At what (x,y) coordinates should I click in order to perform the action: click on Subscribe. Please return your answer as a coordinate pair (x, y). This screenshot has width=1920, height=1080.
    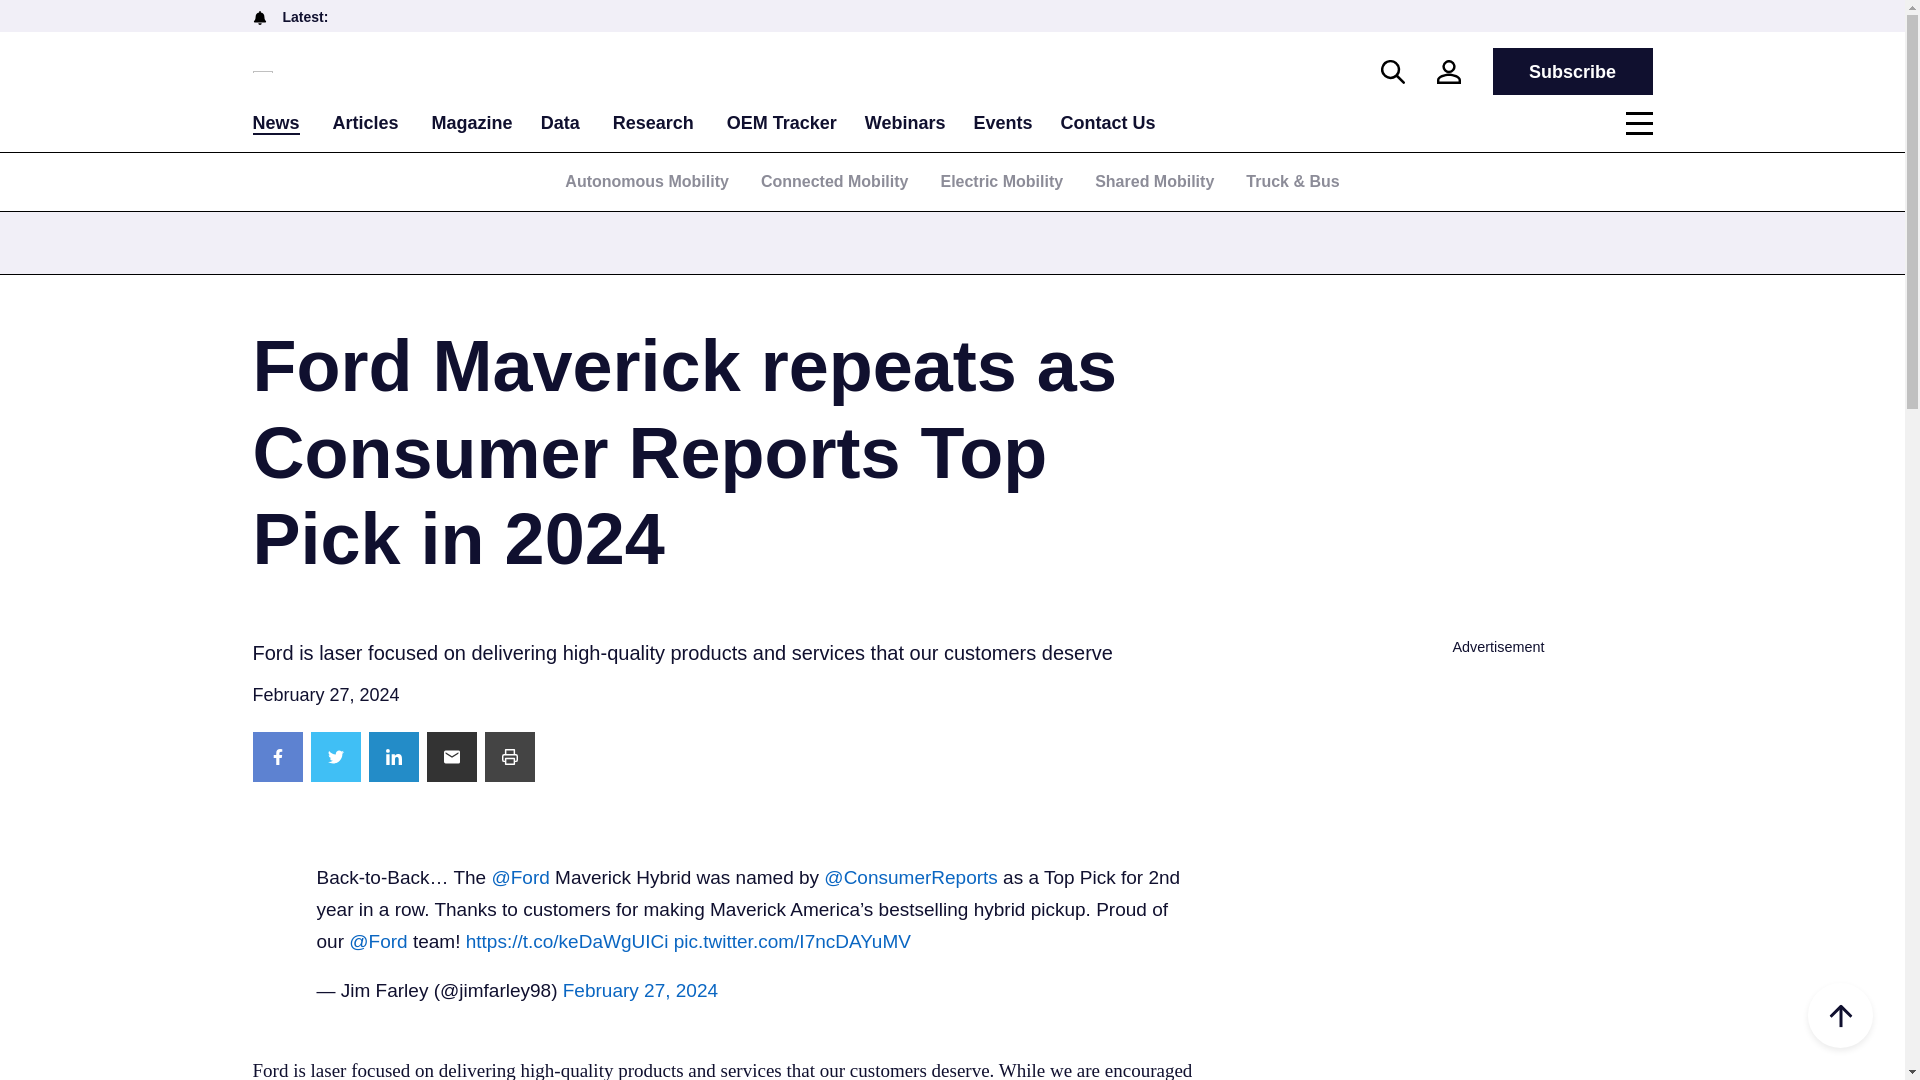
    Looking at the image, I should click on (1571, 71).